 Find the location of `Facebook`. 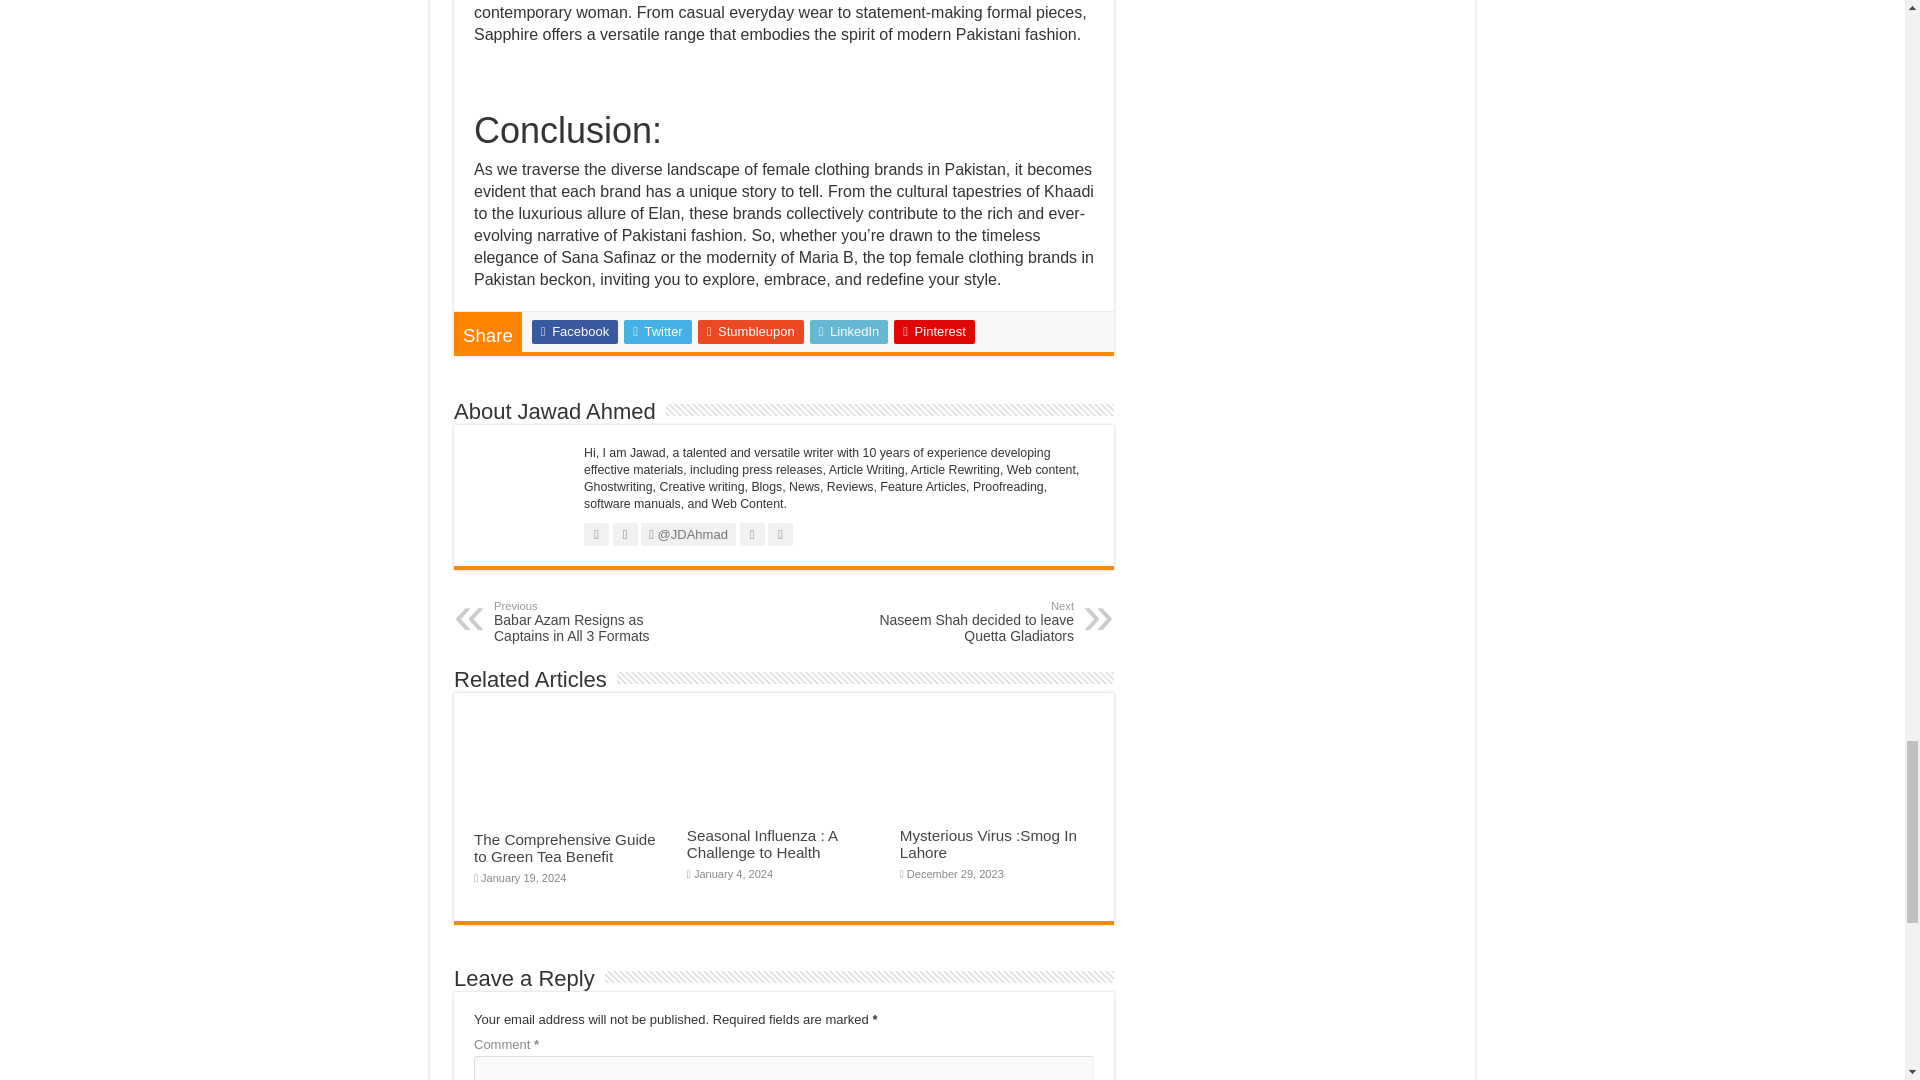

Facebook is located at coordinates (751, 332).